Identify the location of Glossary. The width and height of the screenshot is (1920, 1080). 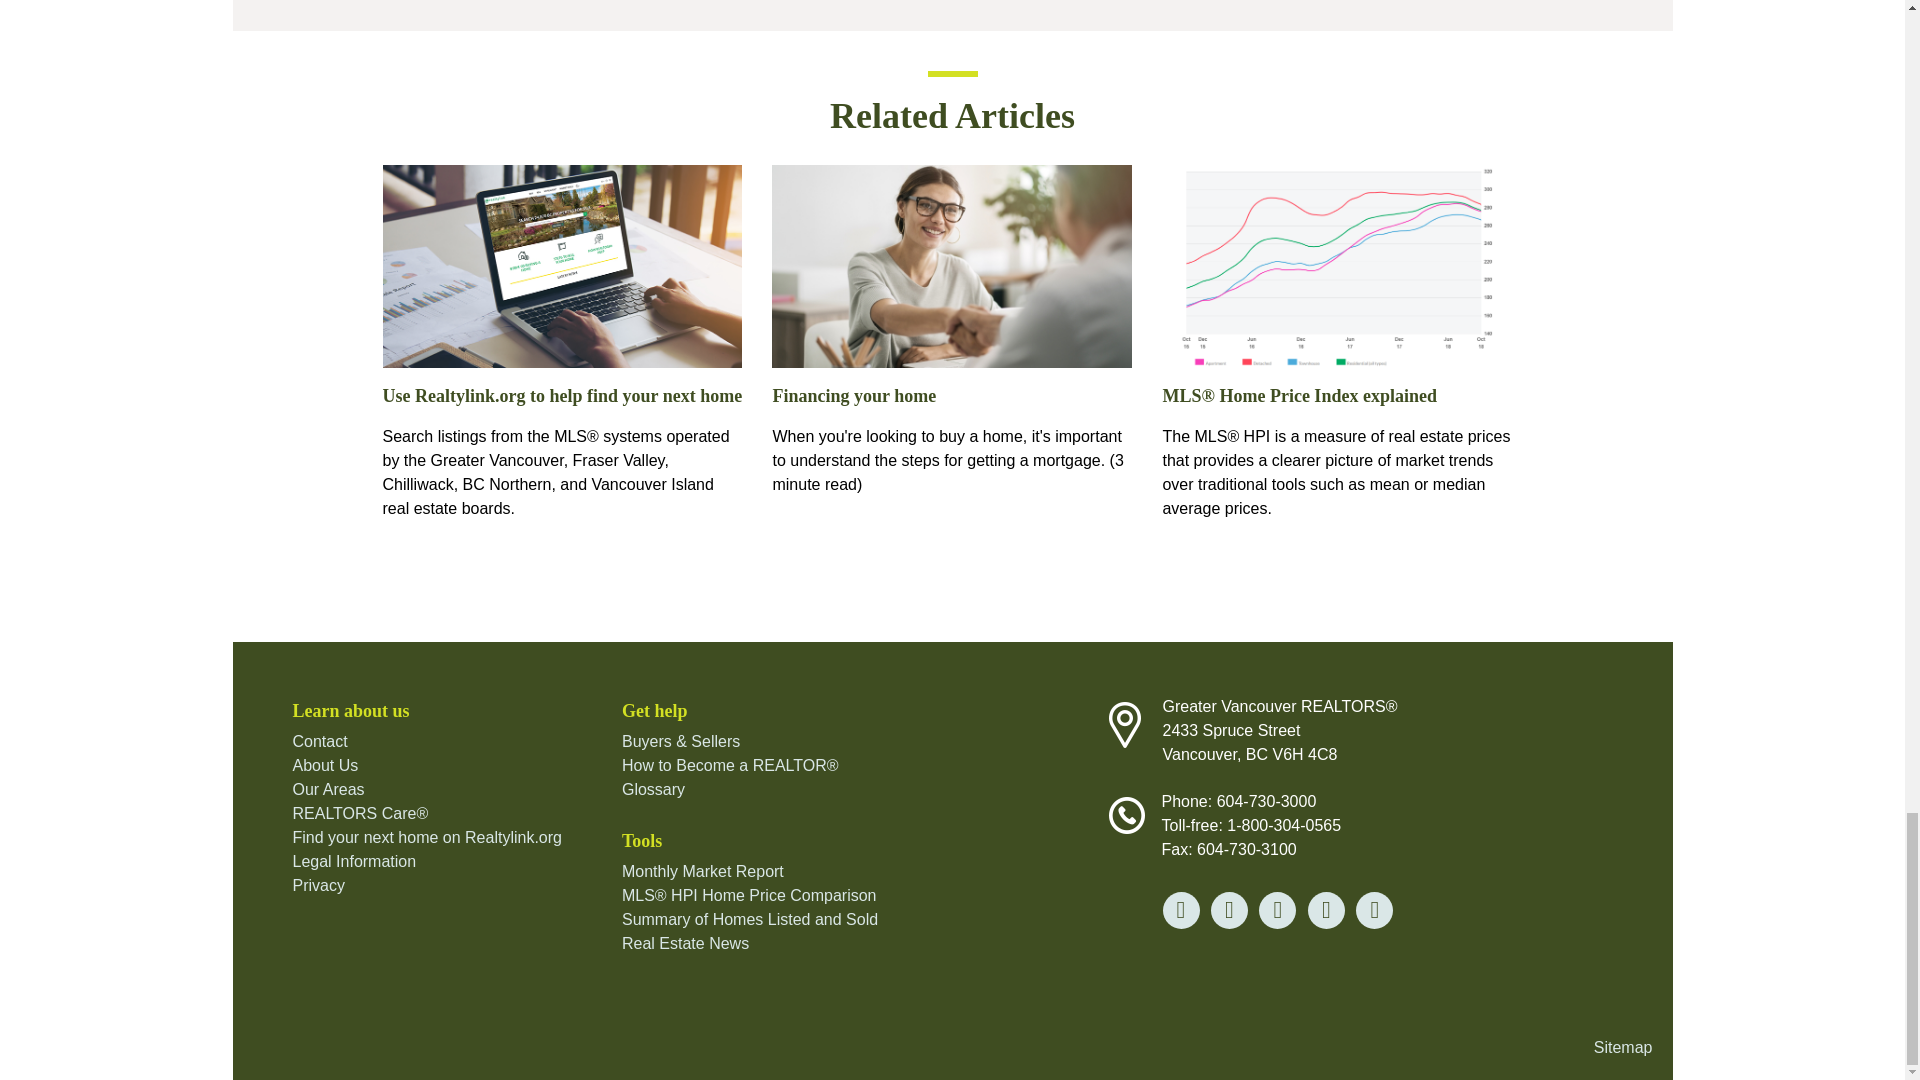
(654, 789).